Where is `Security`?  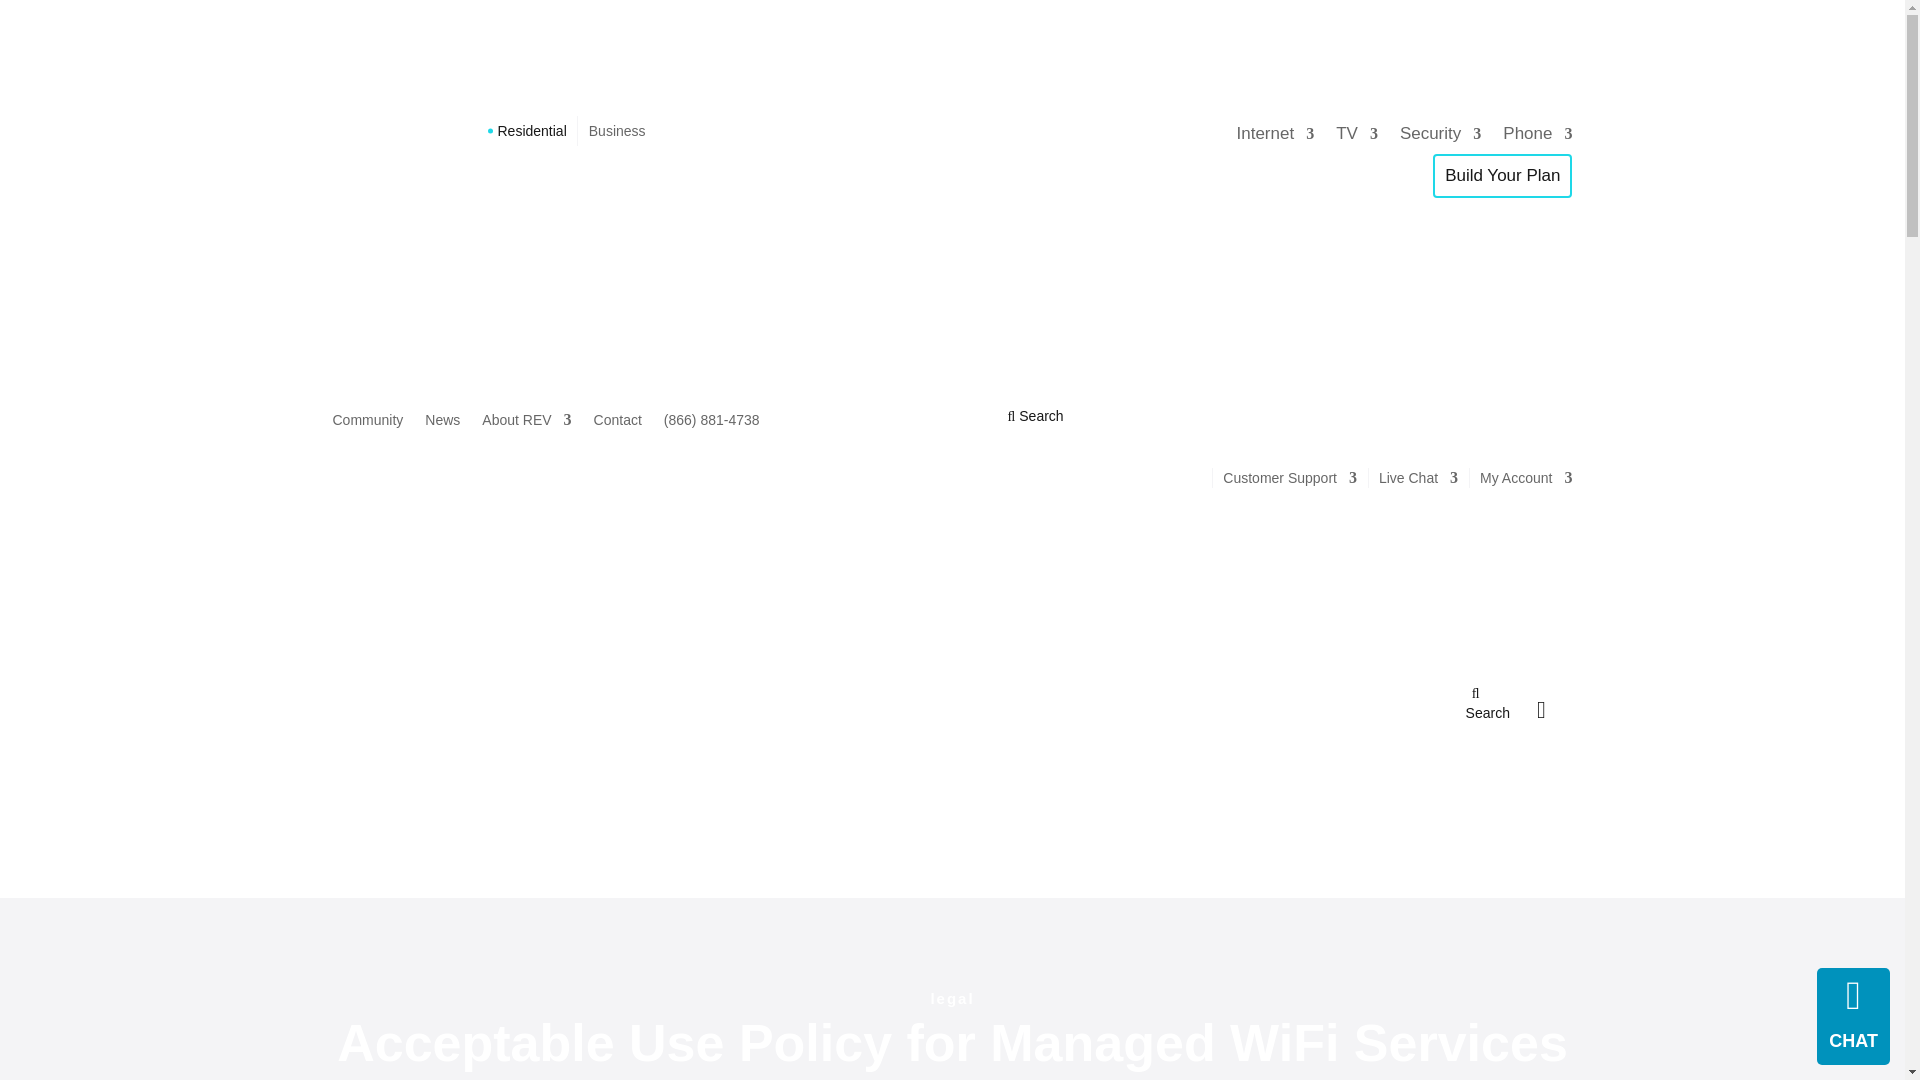
Security is located at coordinates (1440, 134).